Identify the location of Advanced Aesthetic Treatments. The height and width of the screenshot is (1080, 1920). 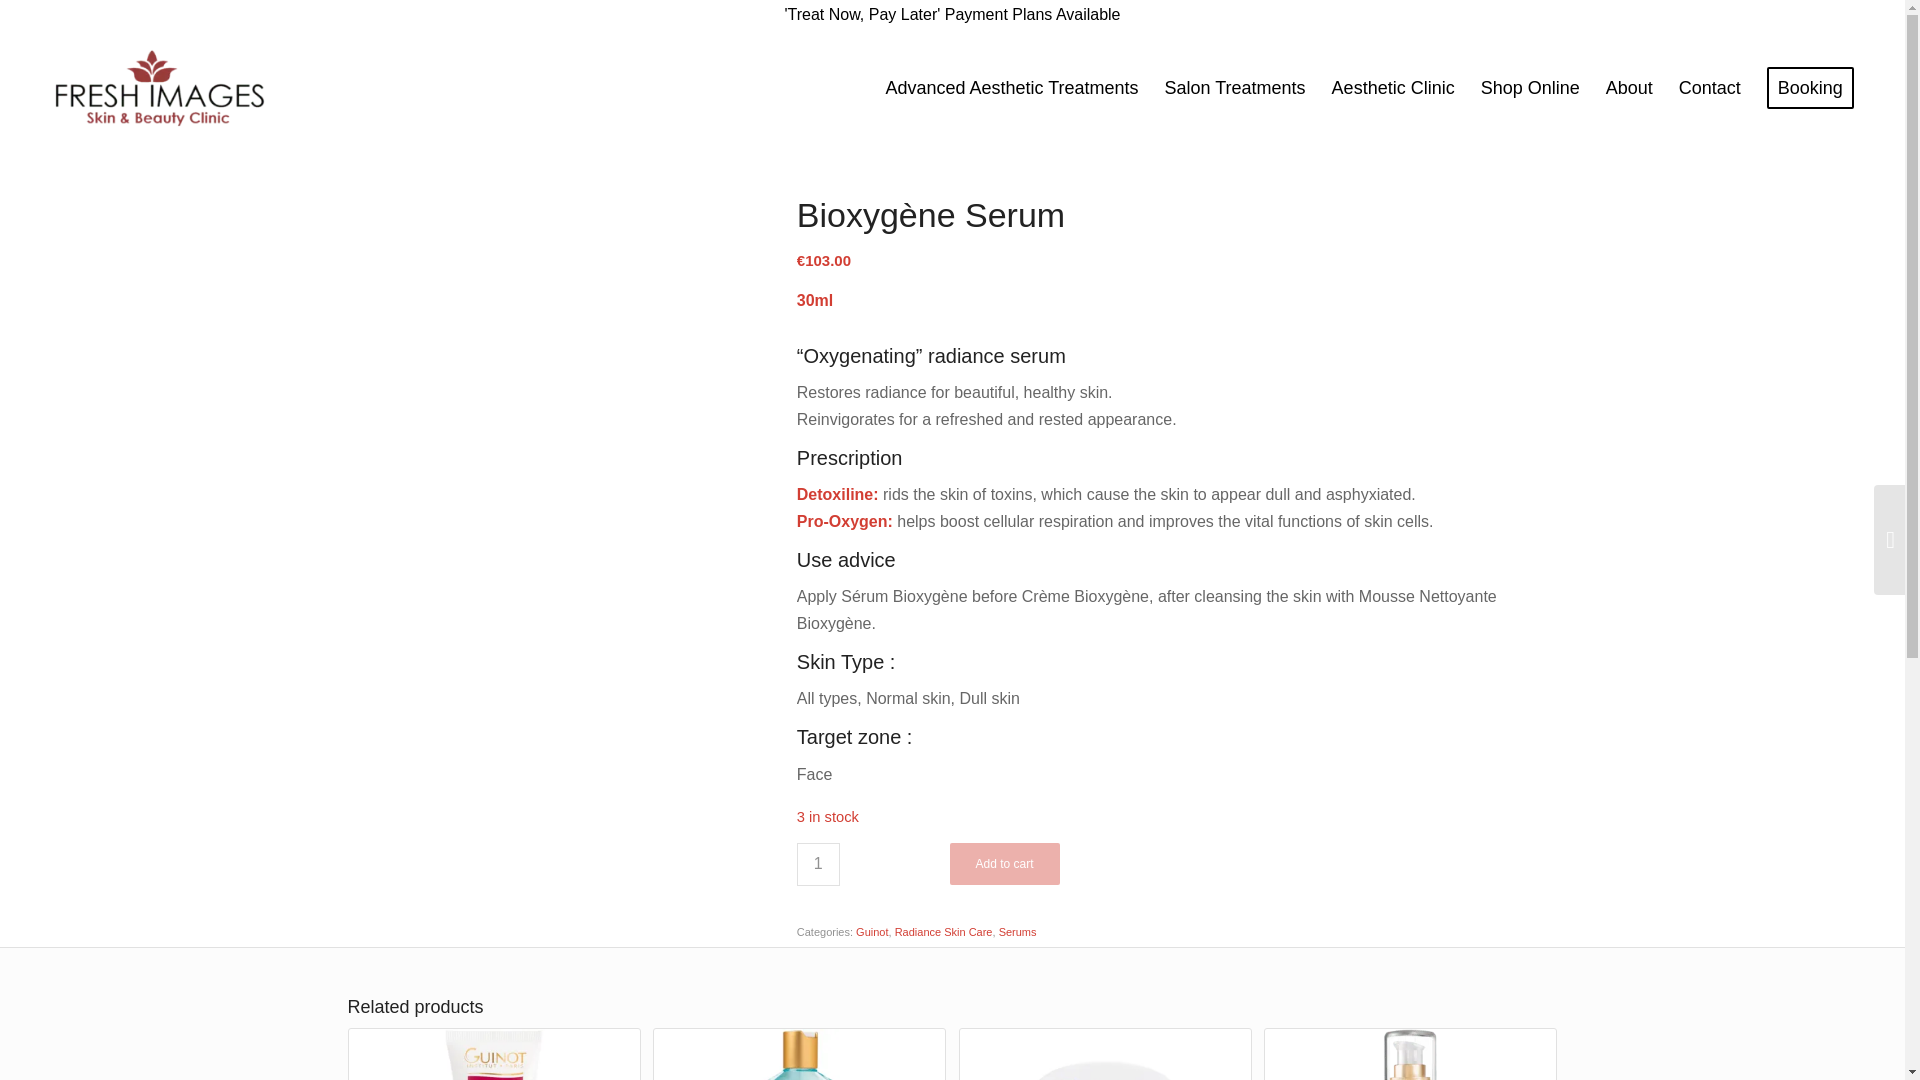
(1010, 88).